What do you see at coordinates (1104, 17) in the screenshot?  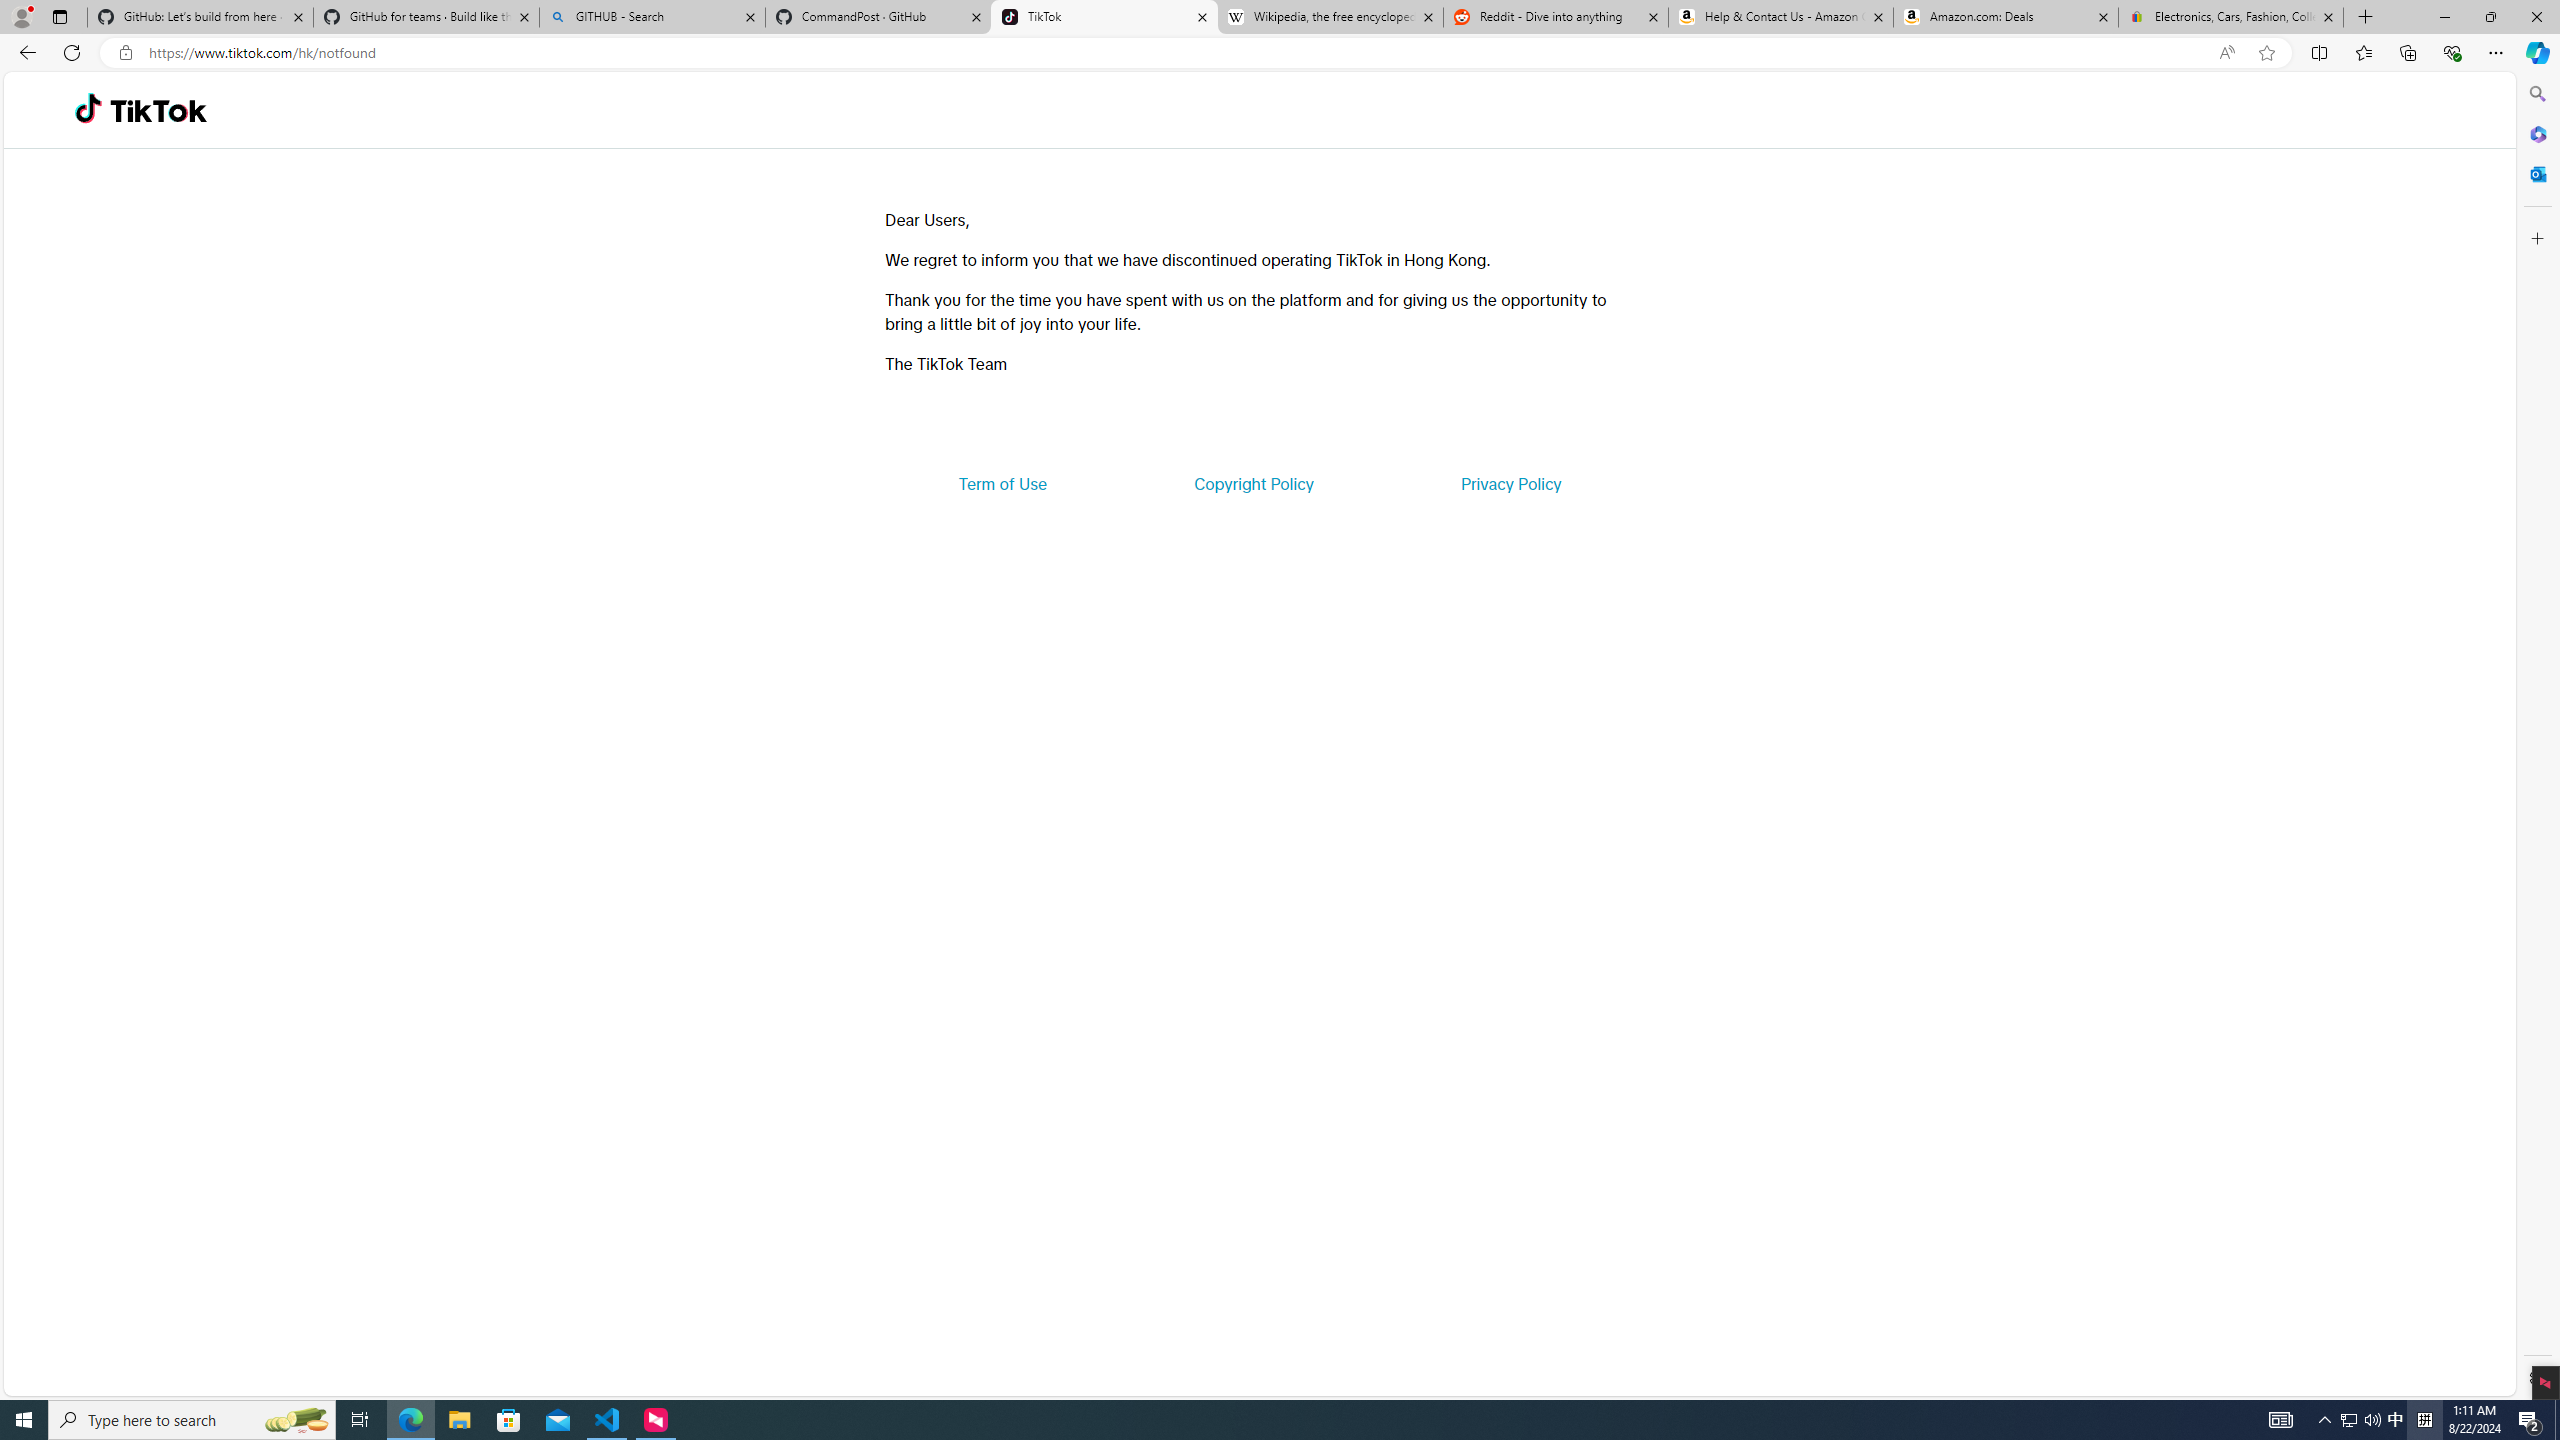 I see `TikTok` at bounding box center [1104, 17].